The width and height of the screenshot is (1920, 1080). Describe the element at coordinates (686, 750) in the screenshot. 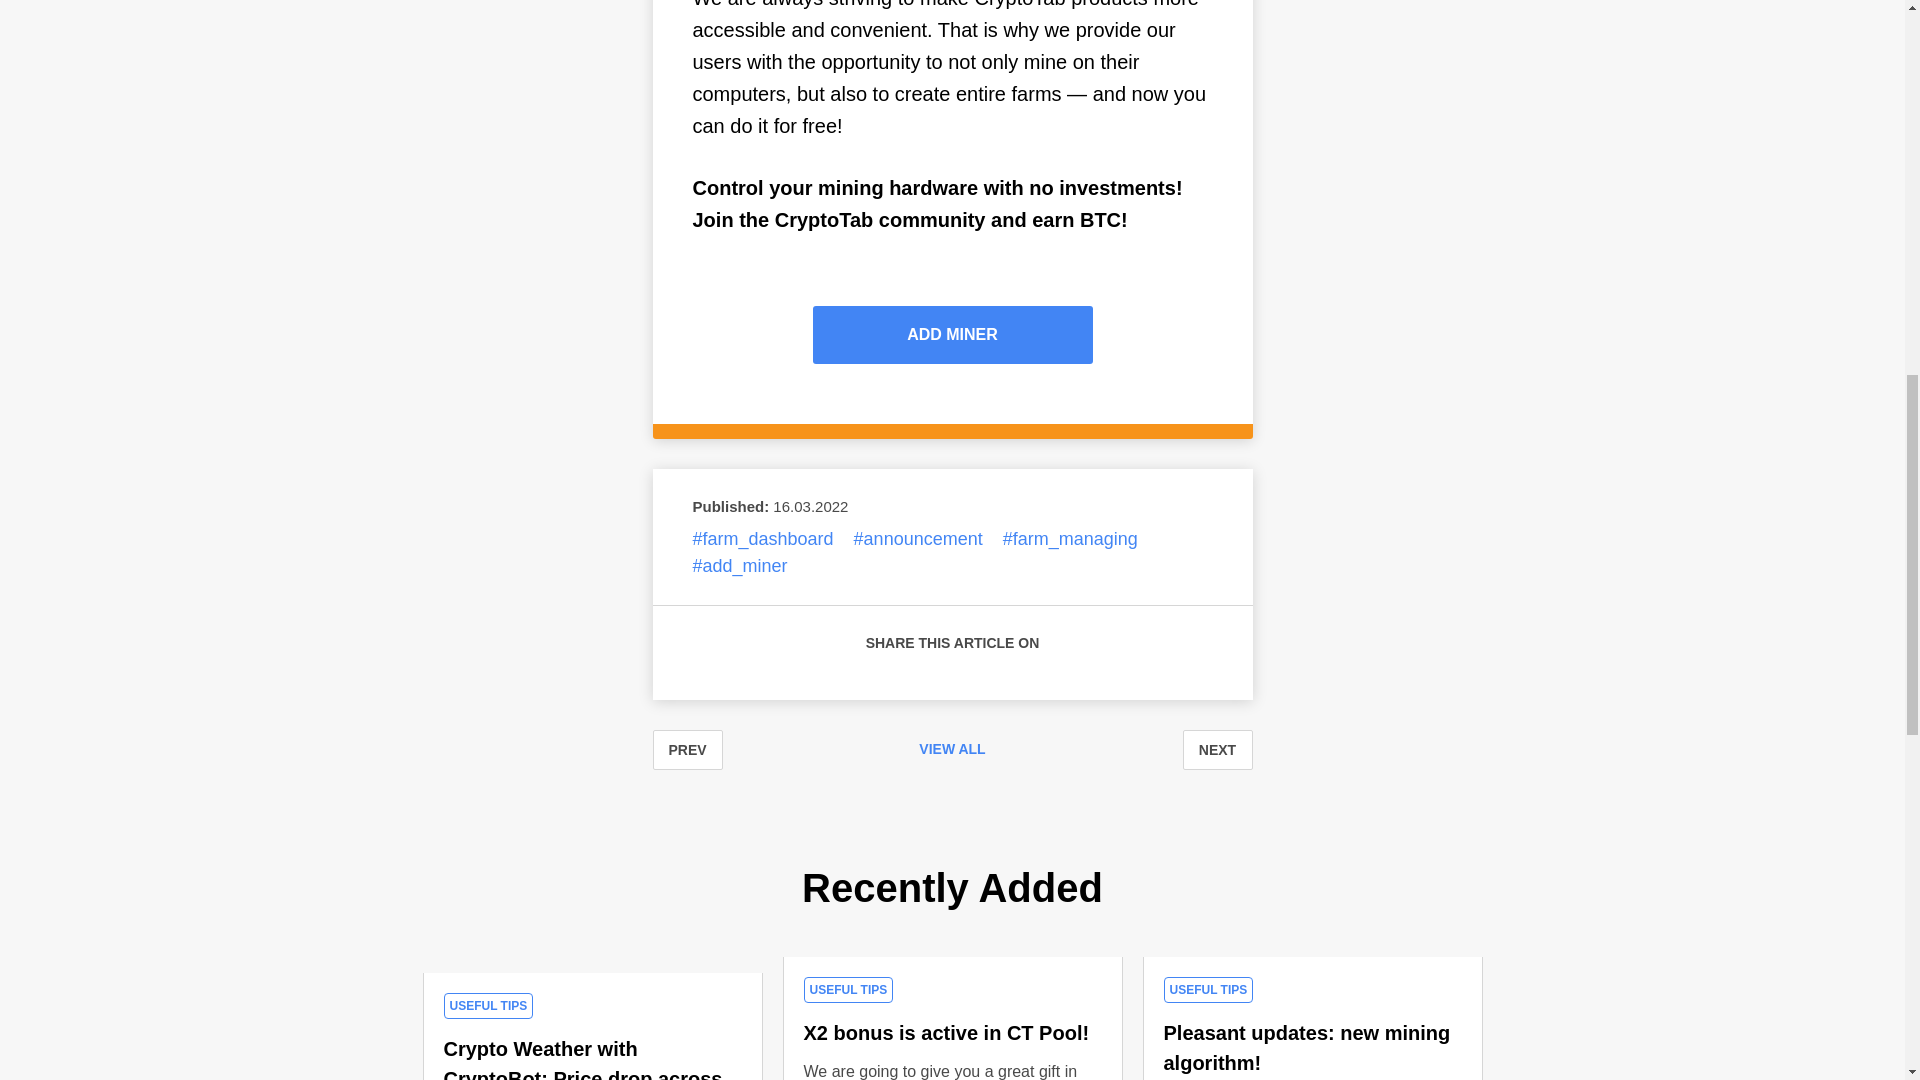

I see `PREV` at that location.